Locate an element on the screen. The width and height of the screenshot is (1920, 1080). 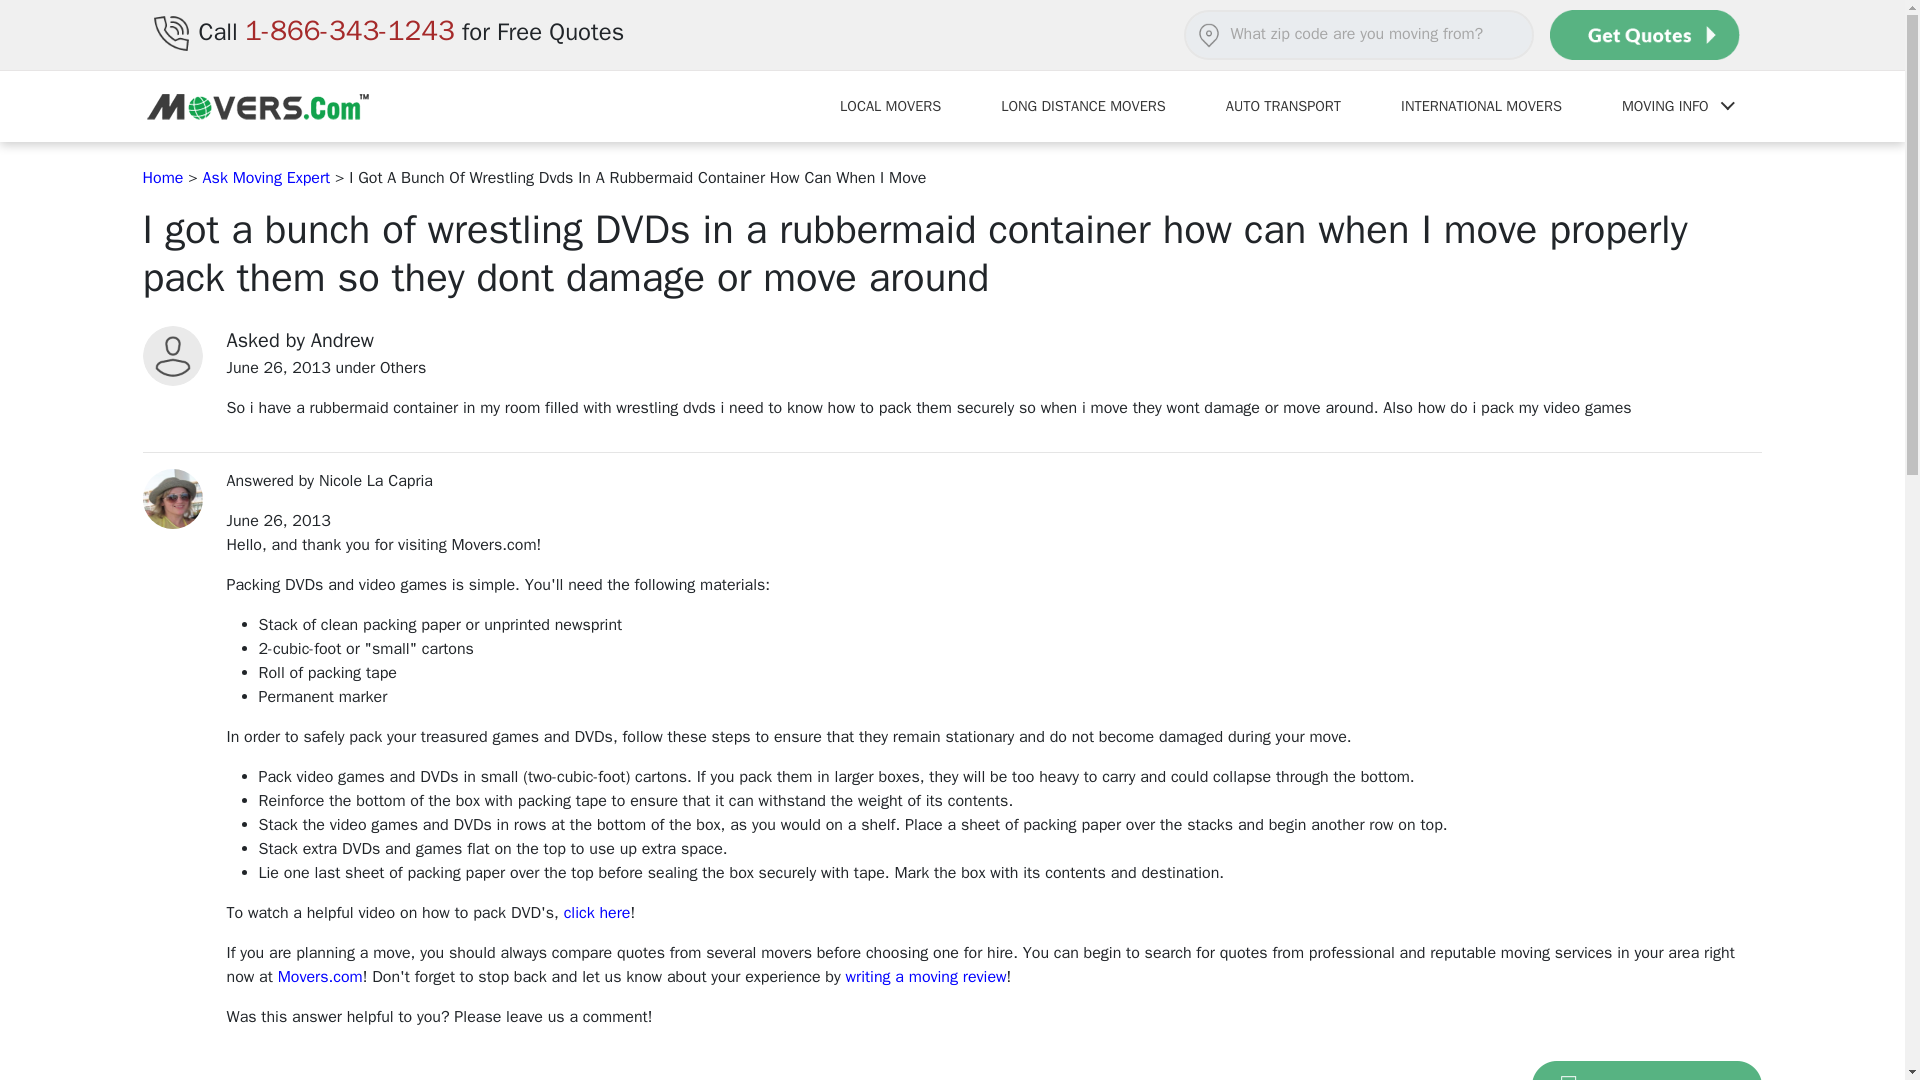
writing a moving review is located at coordinates (926, 976).